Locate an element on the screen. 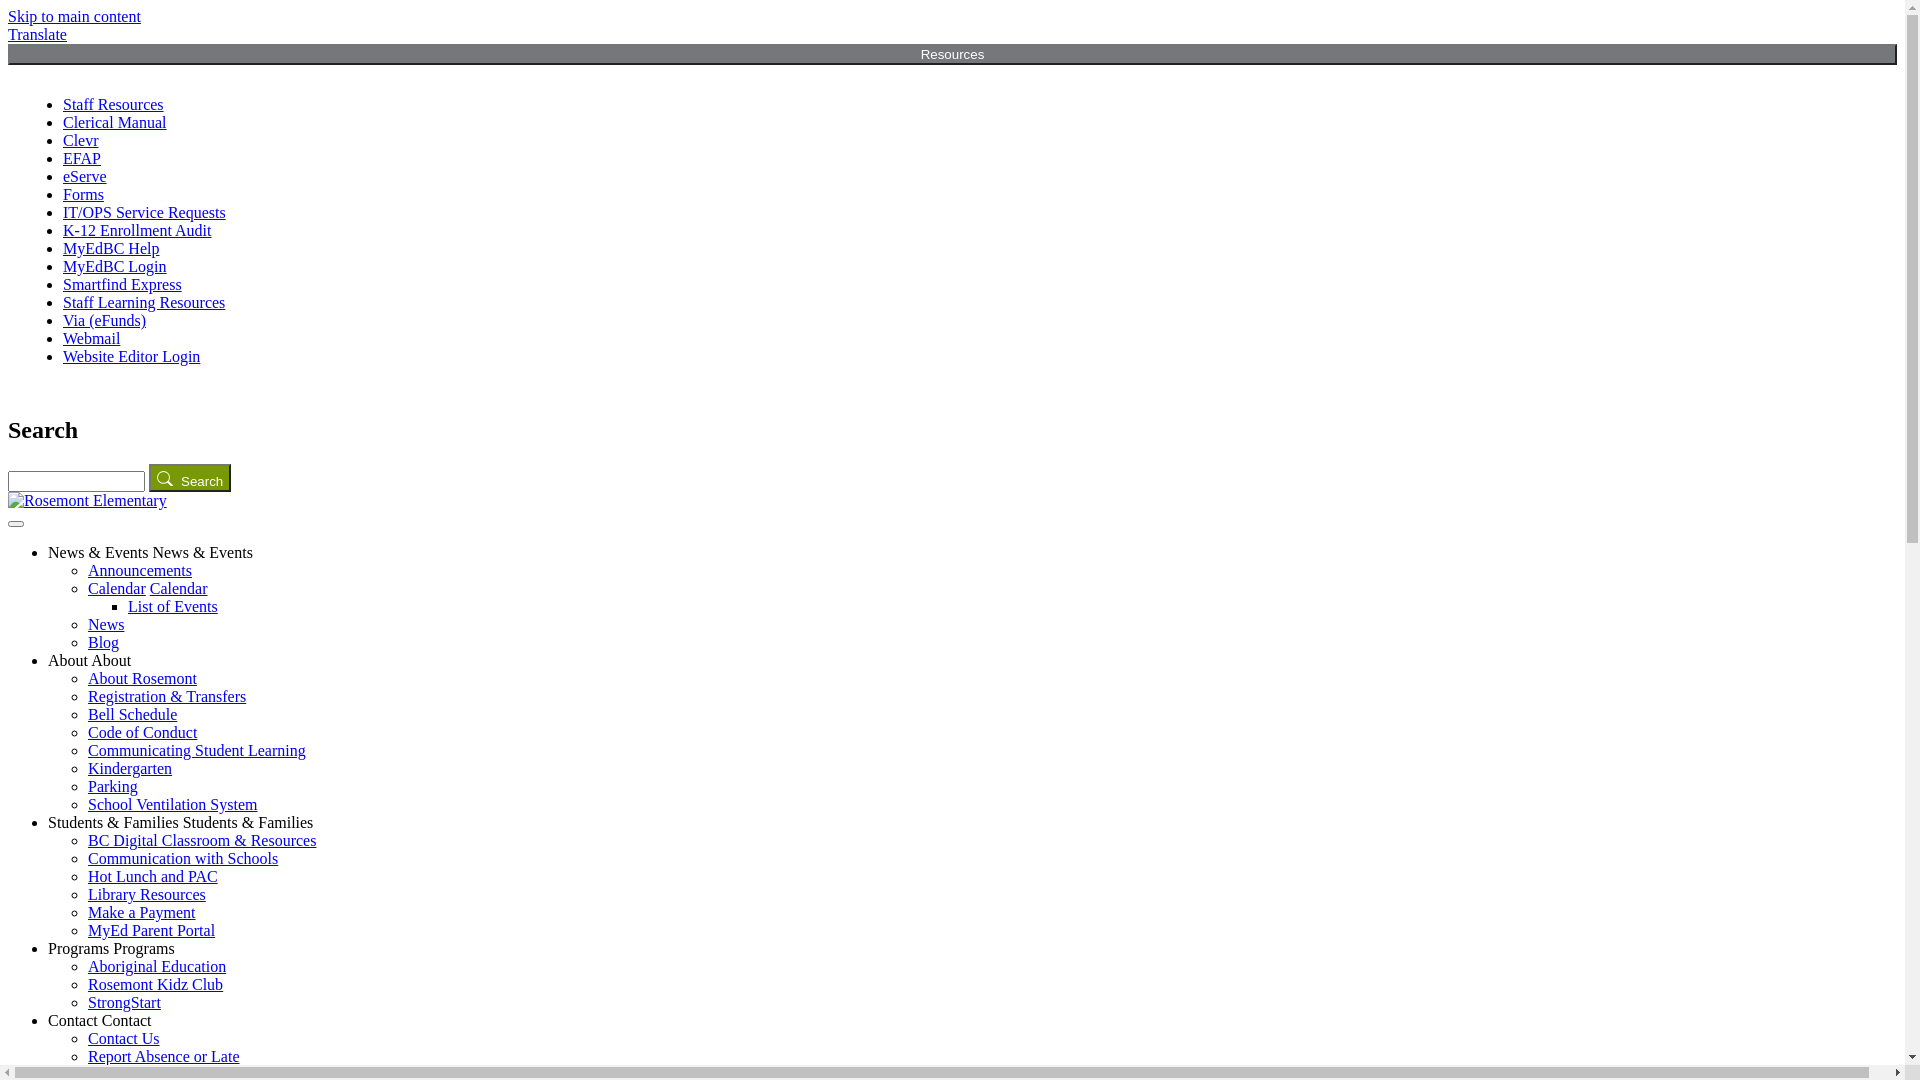 The height and width of the screenshot is (1080, 1920). MyEdBC Login is located at coordinates (115, 266).